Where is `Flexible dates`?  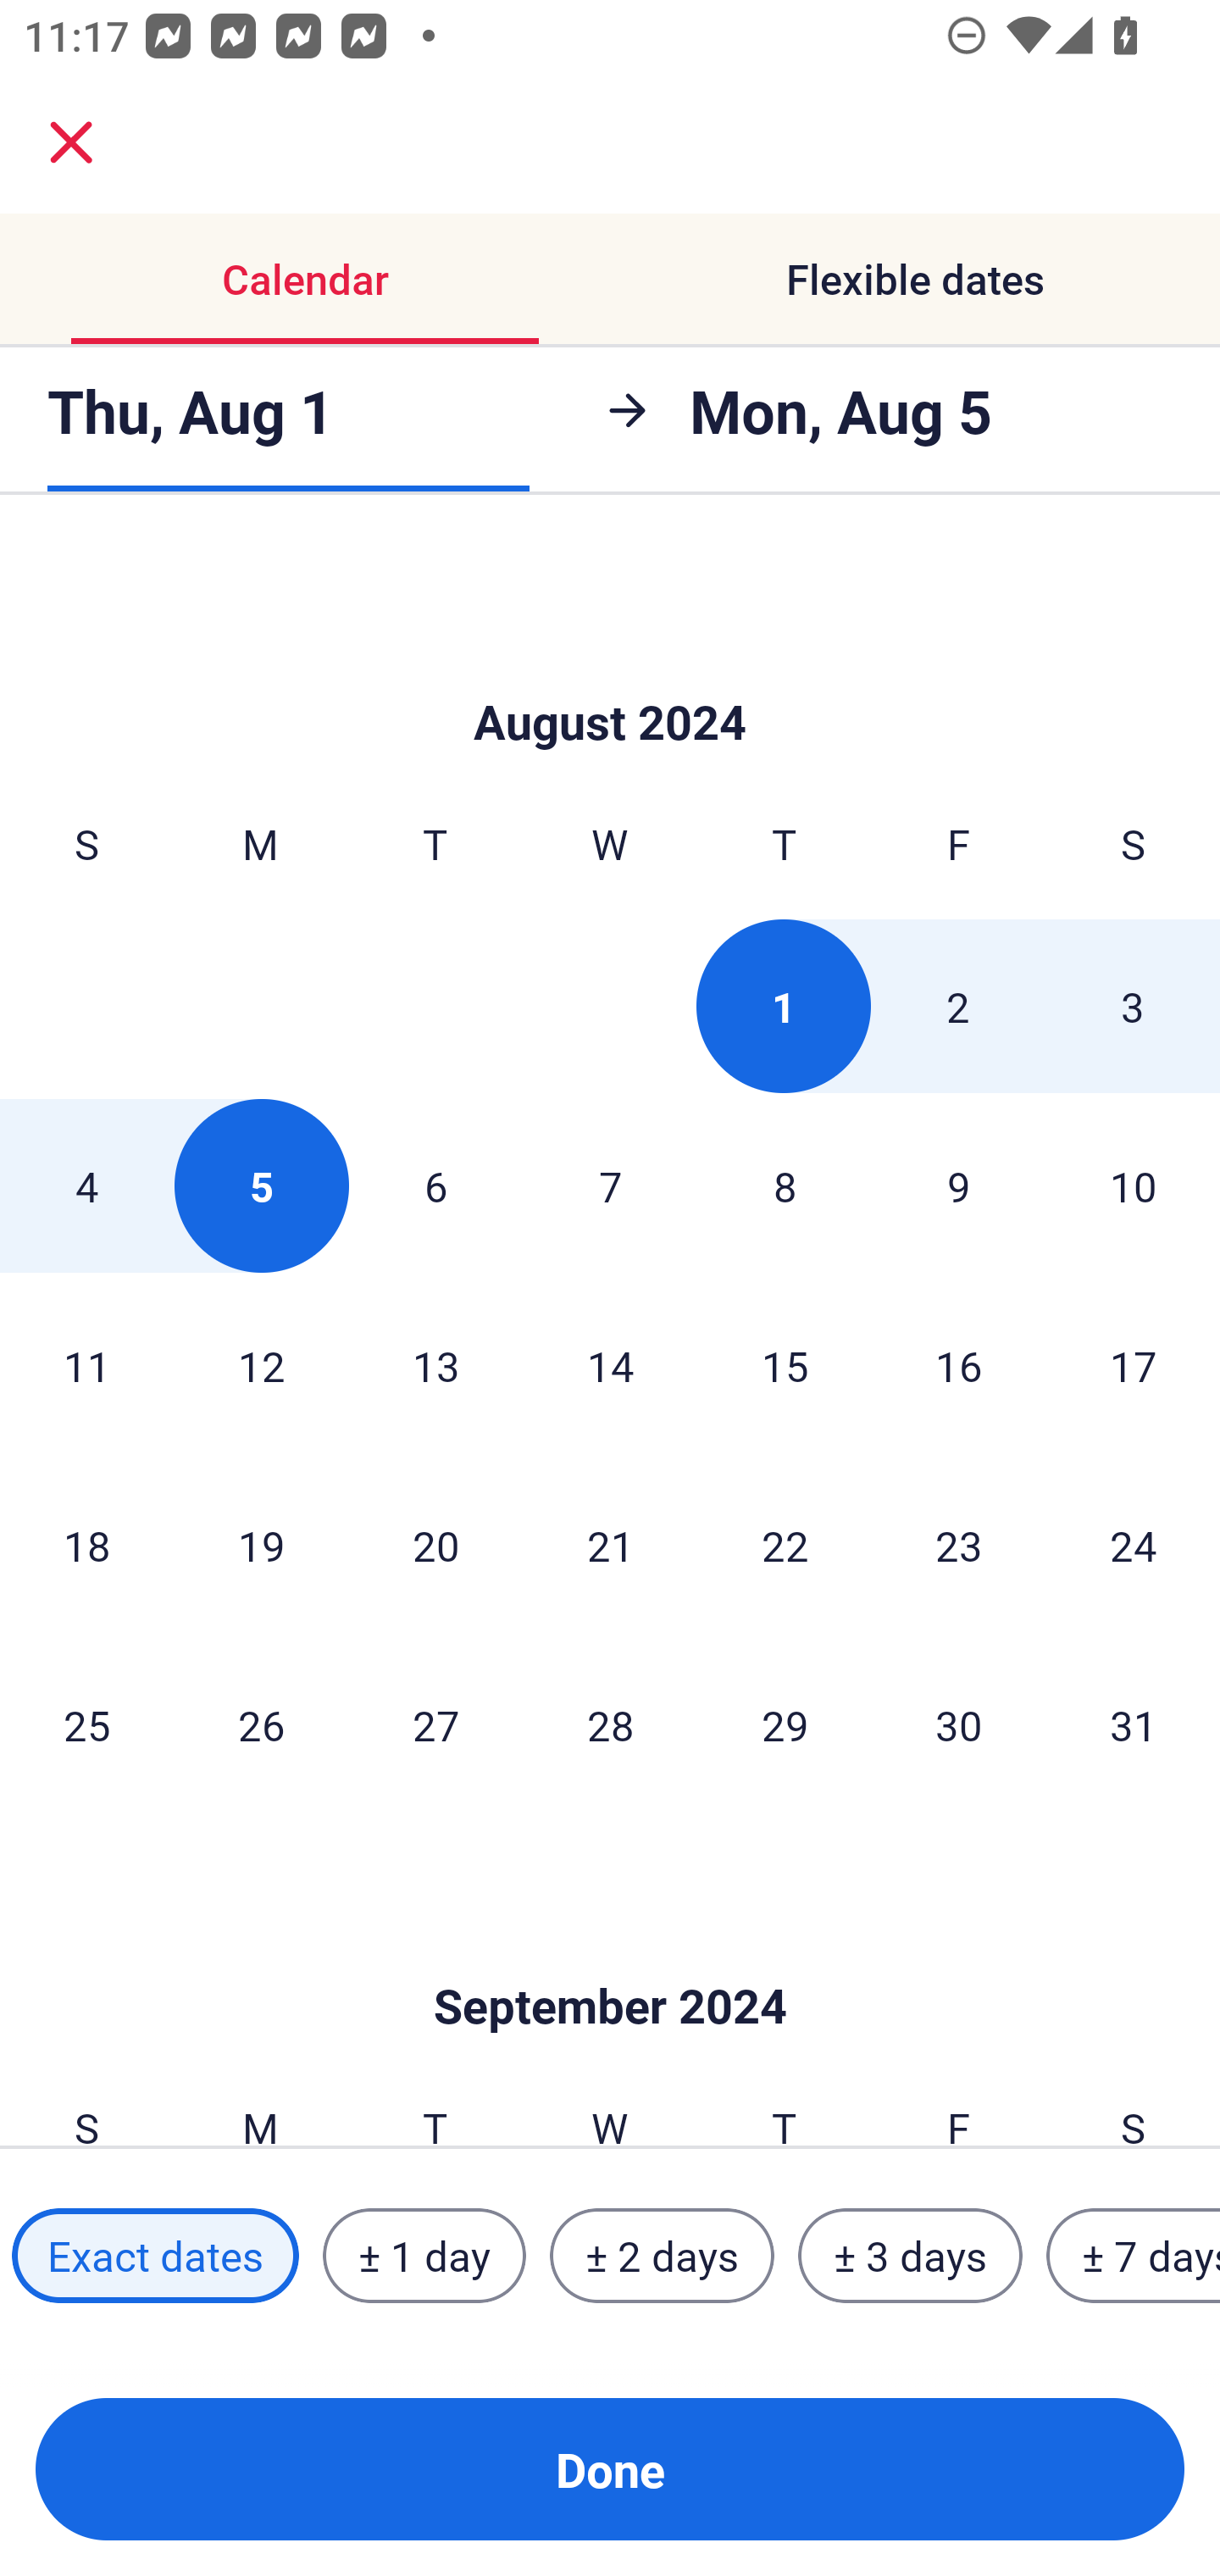 Flexible dates is located at coordinates (915, 280).